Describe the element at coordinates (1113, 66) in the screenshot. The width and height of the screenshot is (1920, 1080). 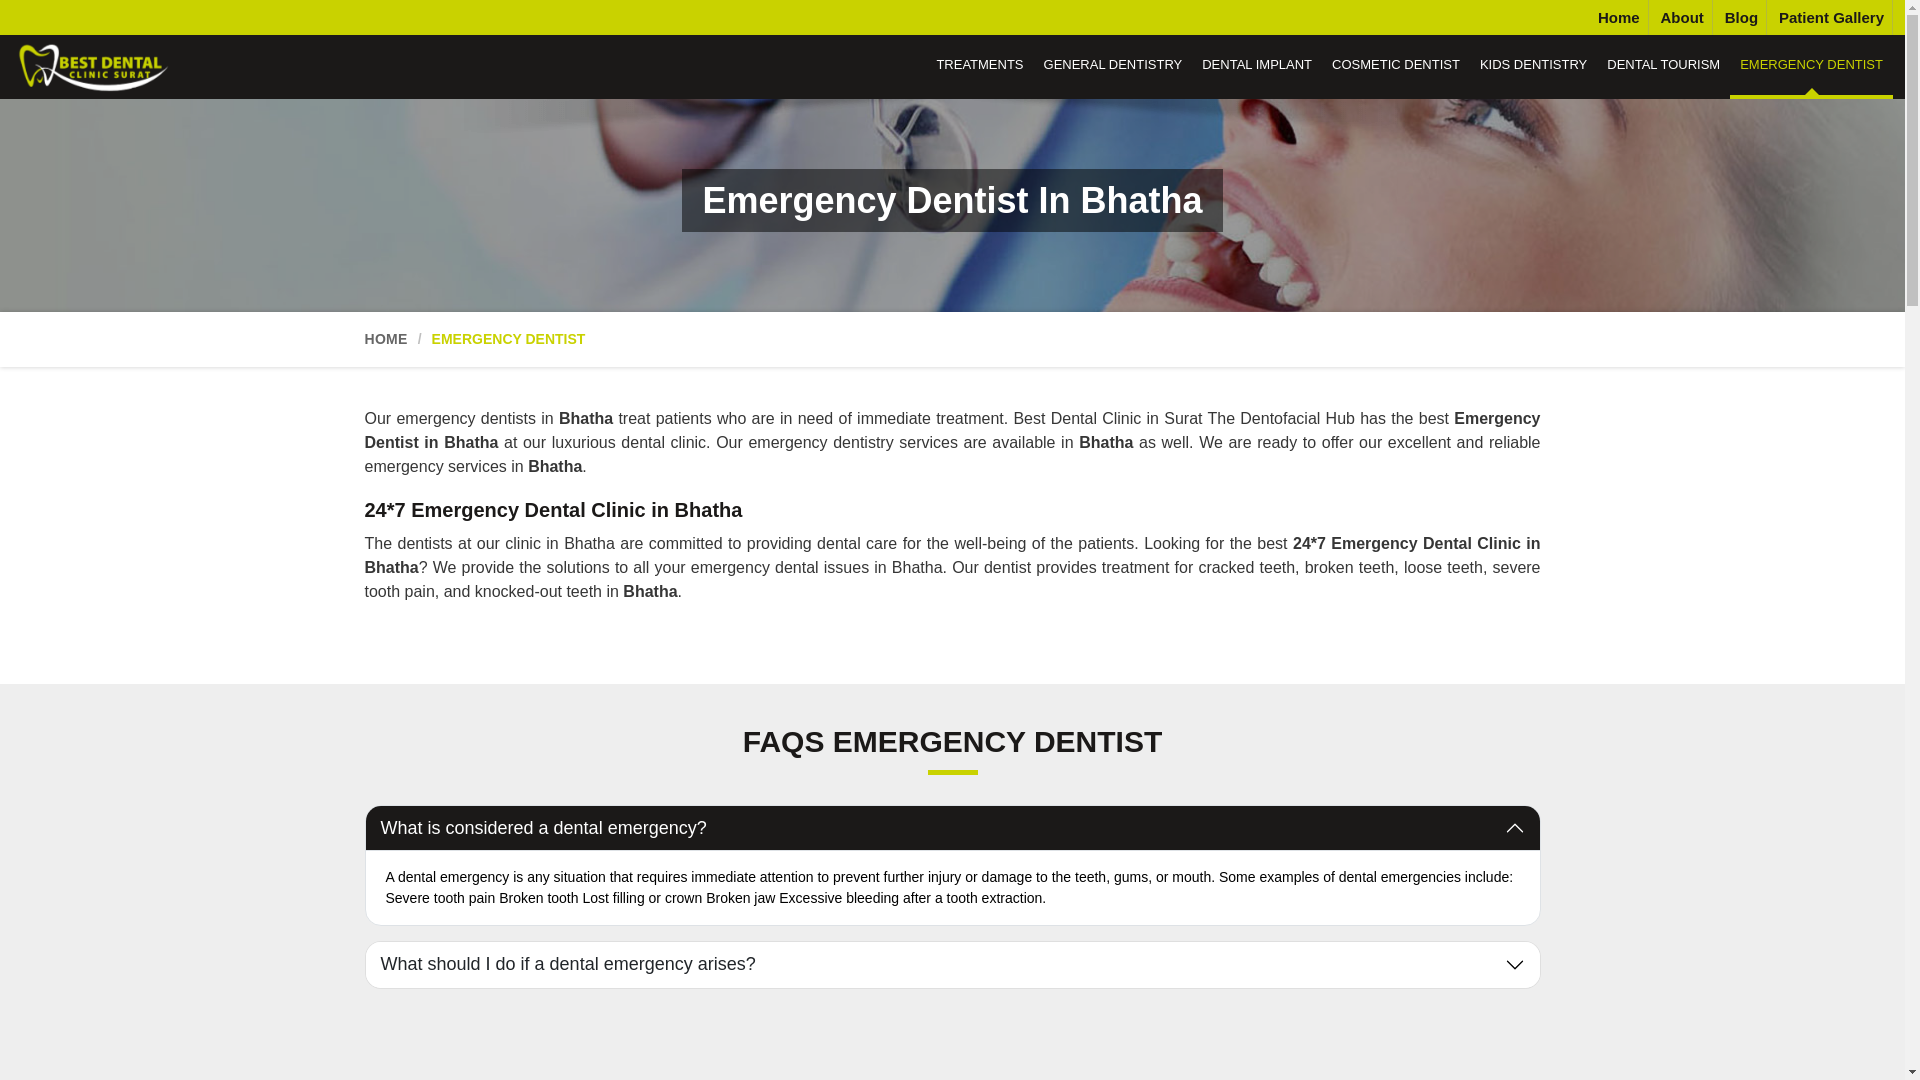
I see `General Dentistry ` at that location.